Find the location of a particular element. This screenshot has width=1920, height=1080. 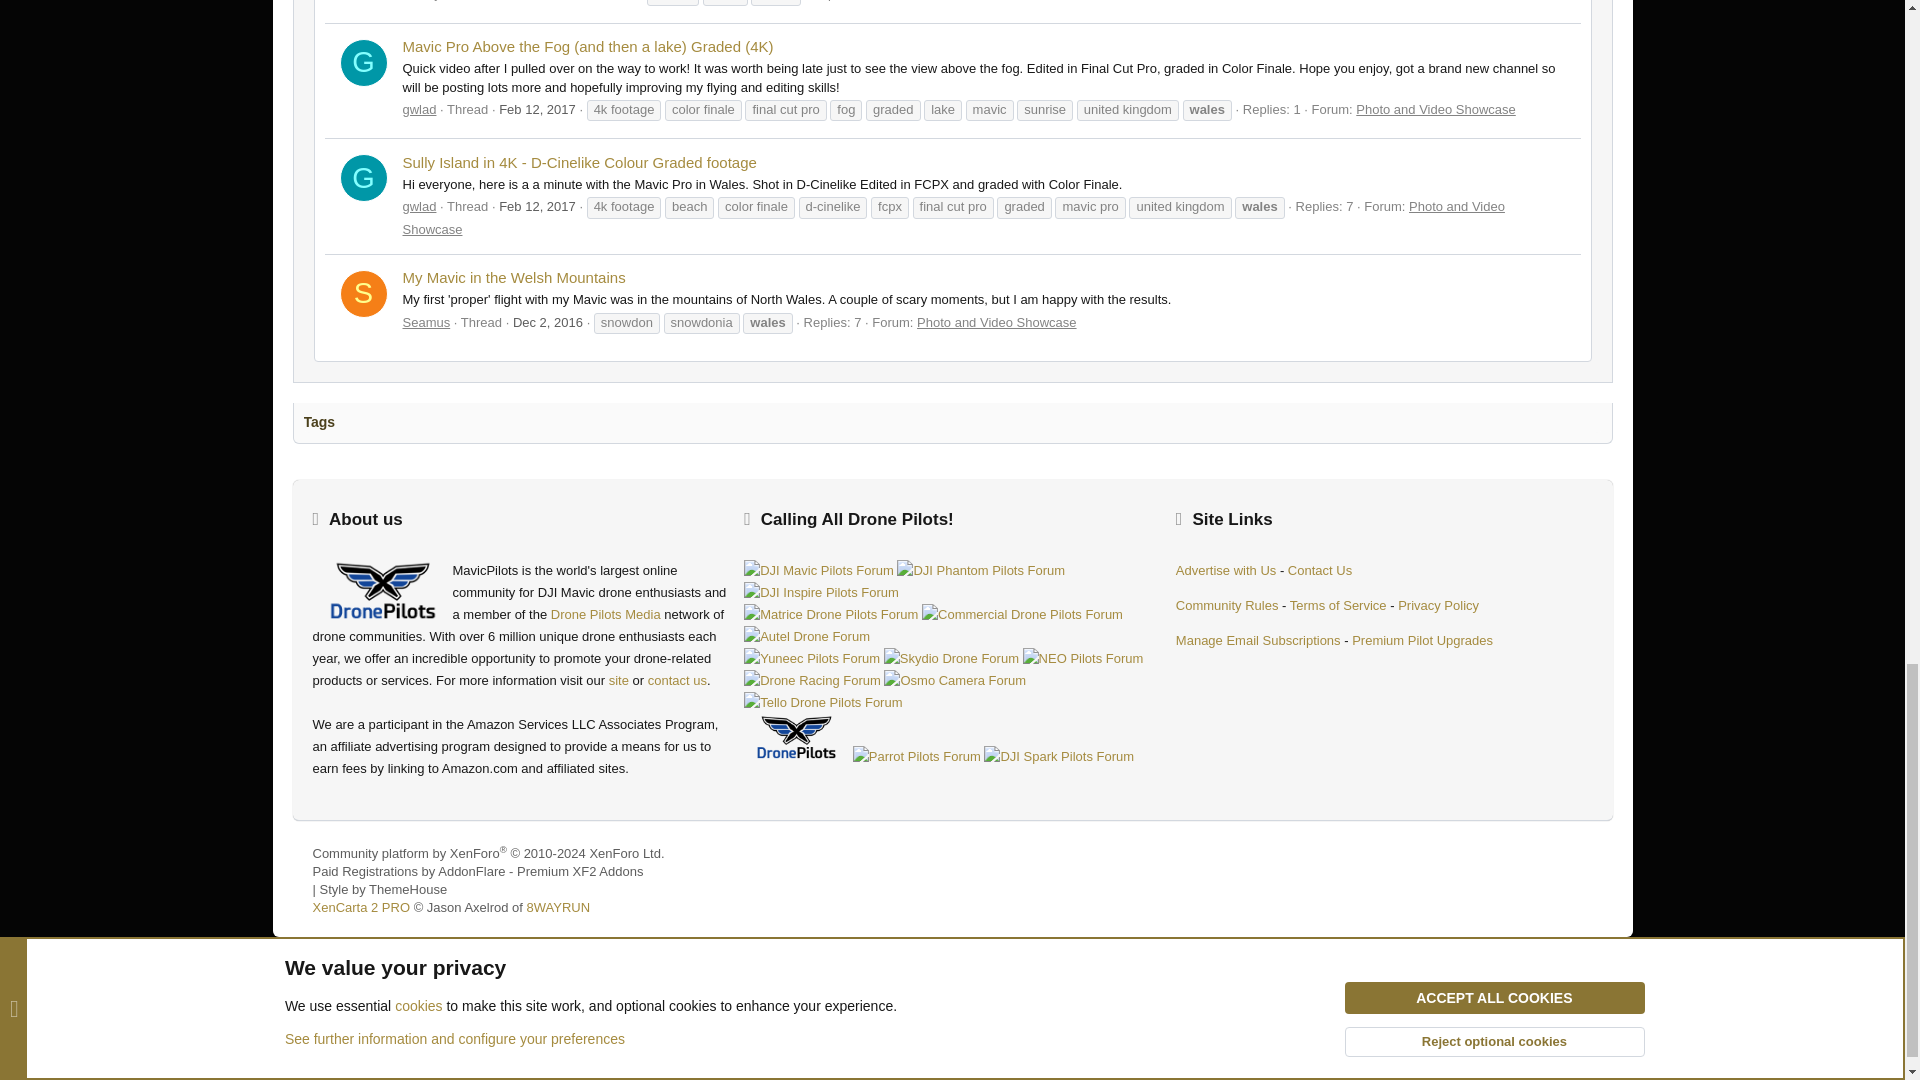

Feb 25, 2017 at 11:59 AM is located at coordinates (596, 0).